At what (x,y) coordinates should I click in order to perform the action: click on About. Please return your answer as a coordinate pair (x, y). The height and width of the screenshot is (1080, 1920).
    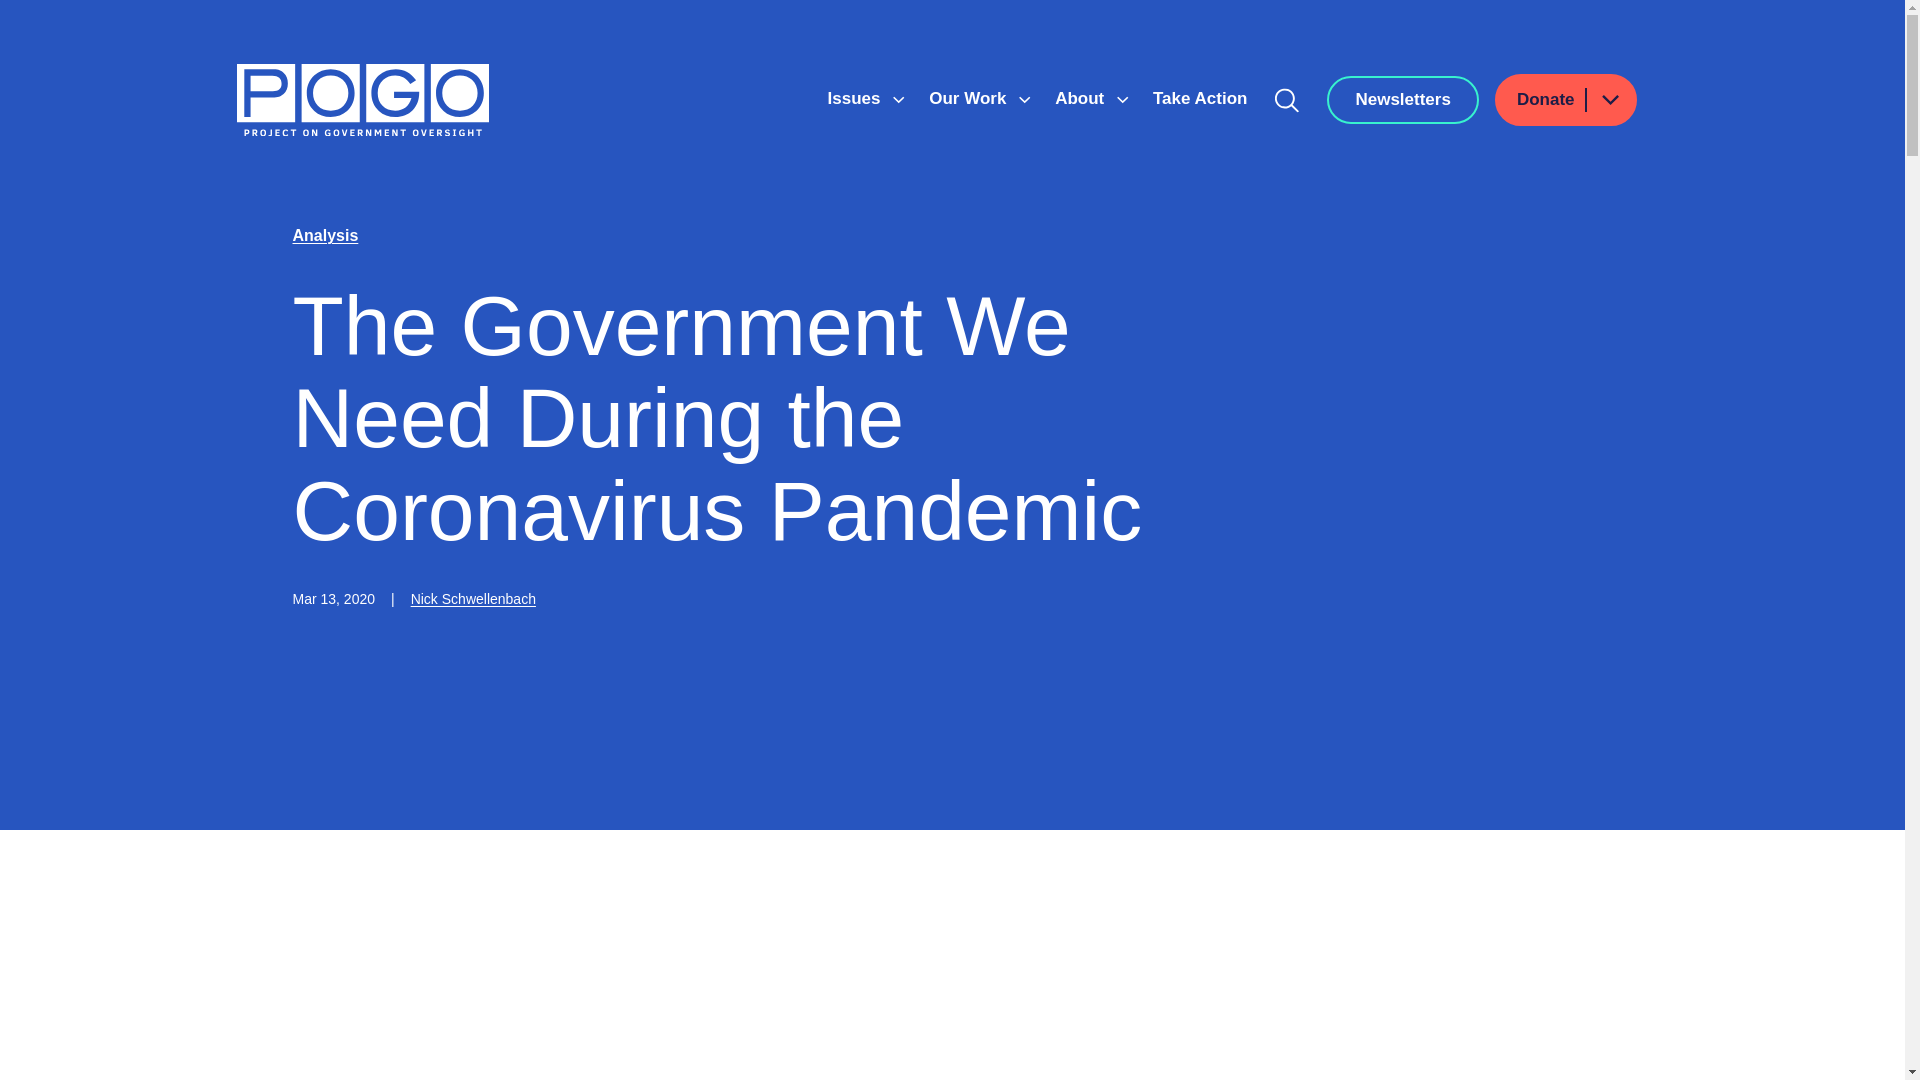
    Looking at the image, I should click on (1082, 98).